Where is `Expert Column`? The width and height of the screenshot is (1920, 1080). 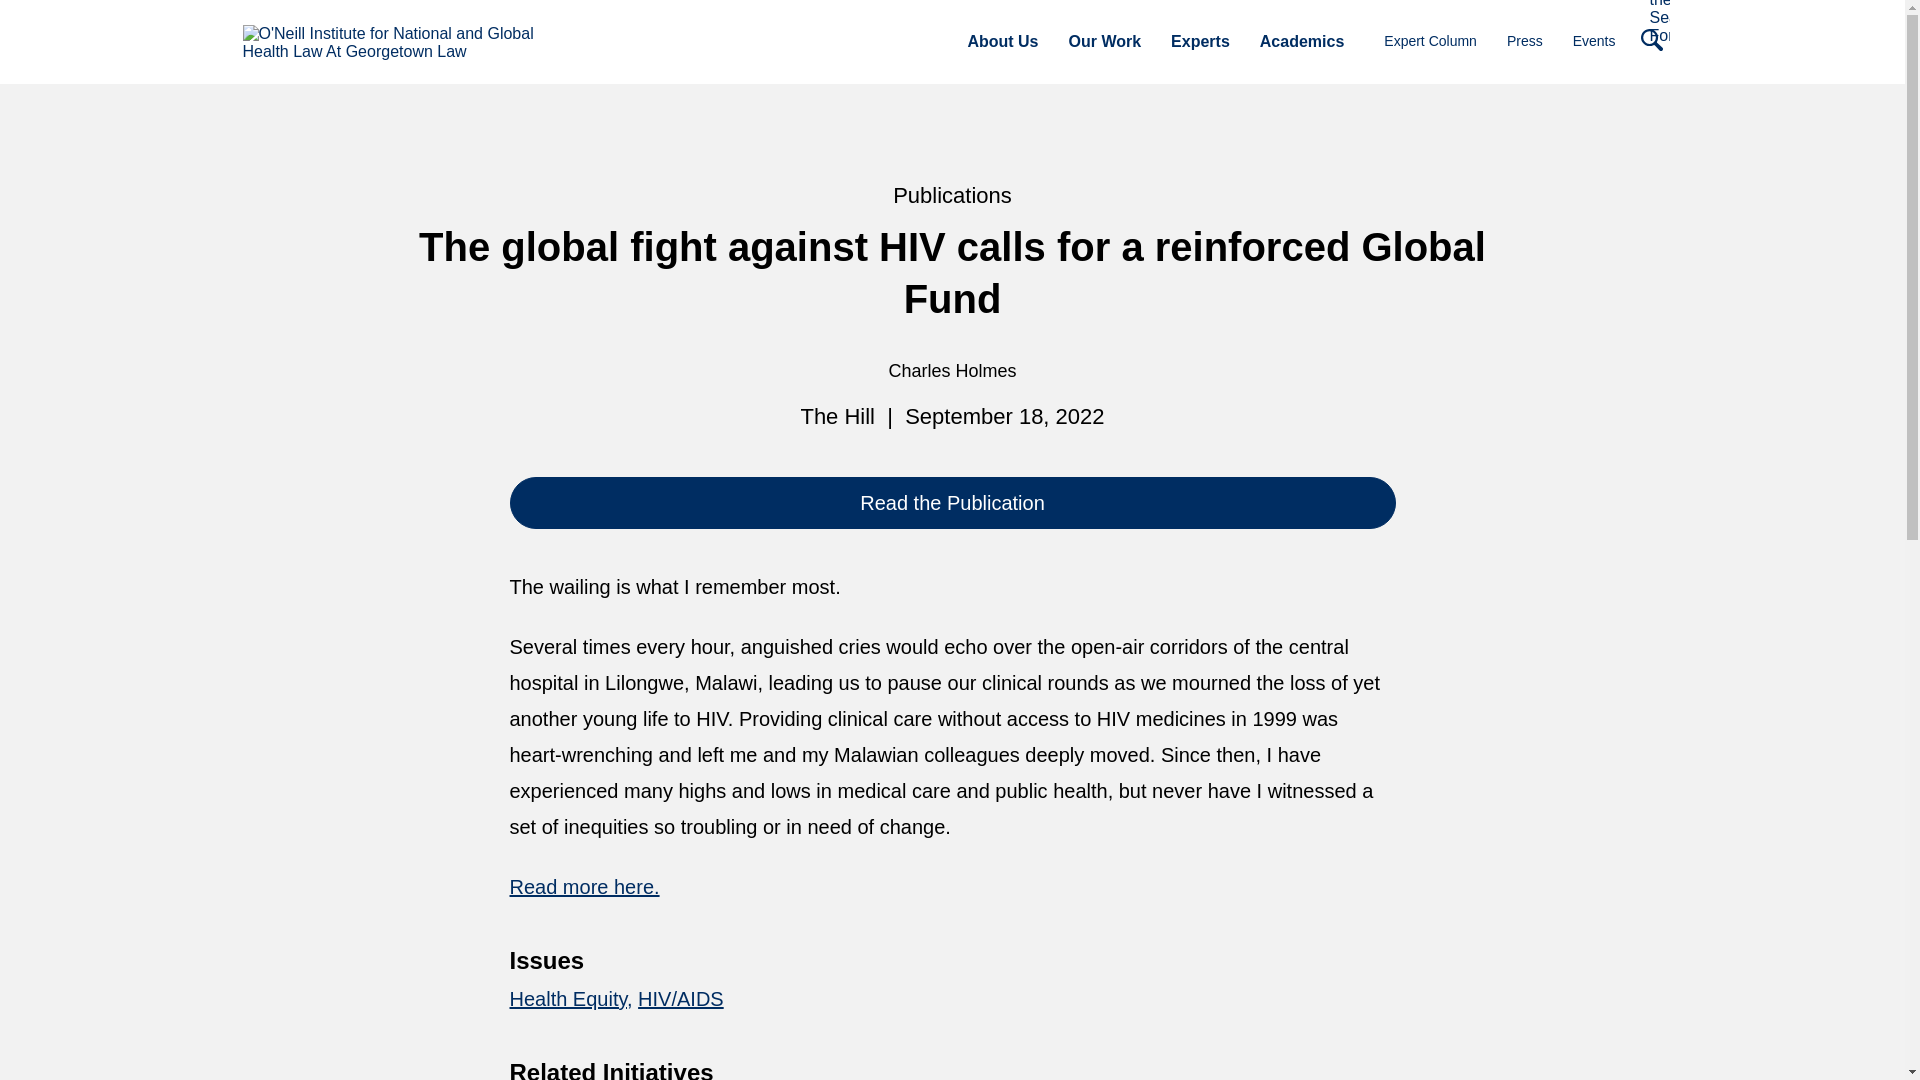 Expert Column is located at coordinates (1430, 40).